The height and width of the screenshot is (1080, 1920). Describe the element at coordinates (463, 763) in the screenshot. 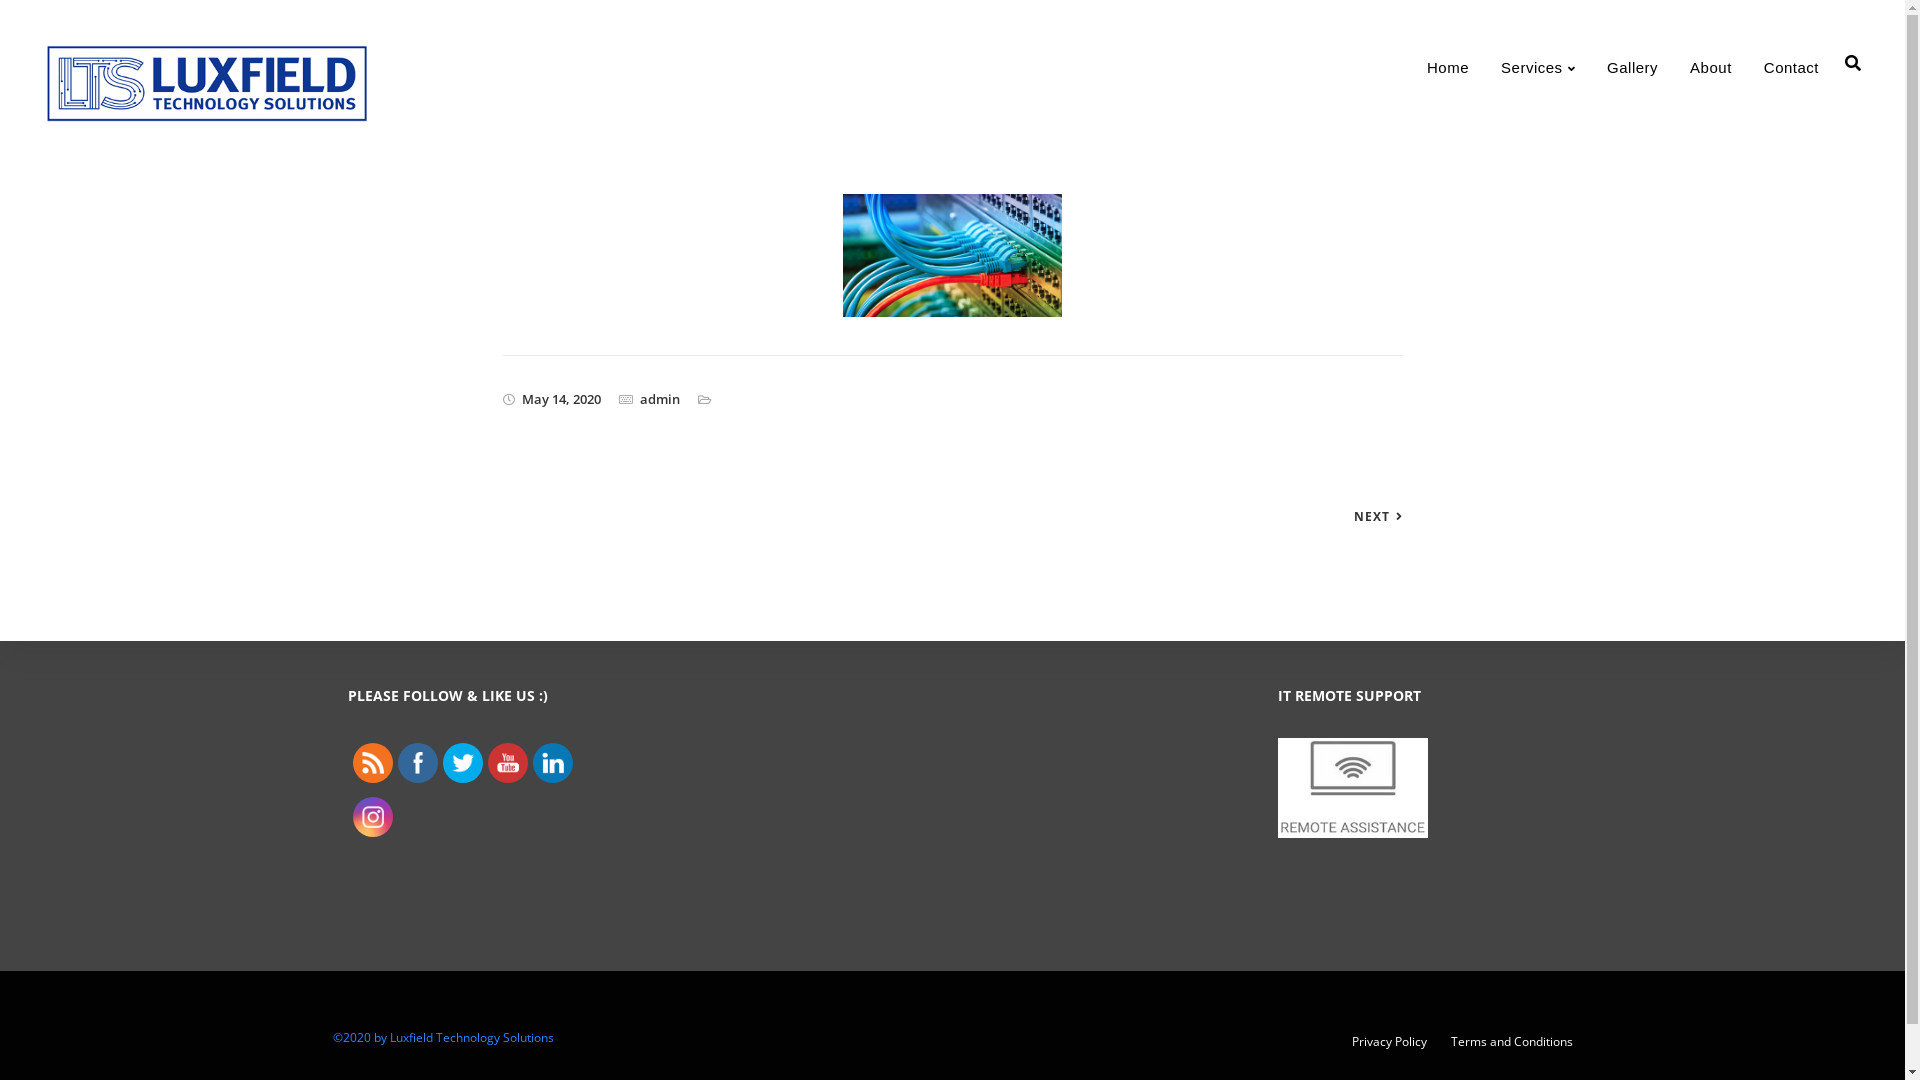

I see `Twitter` at that location.